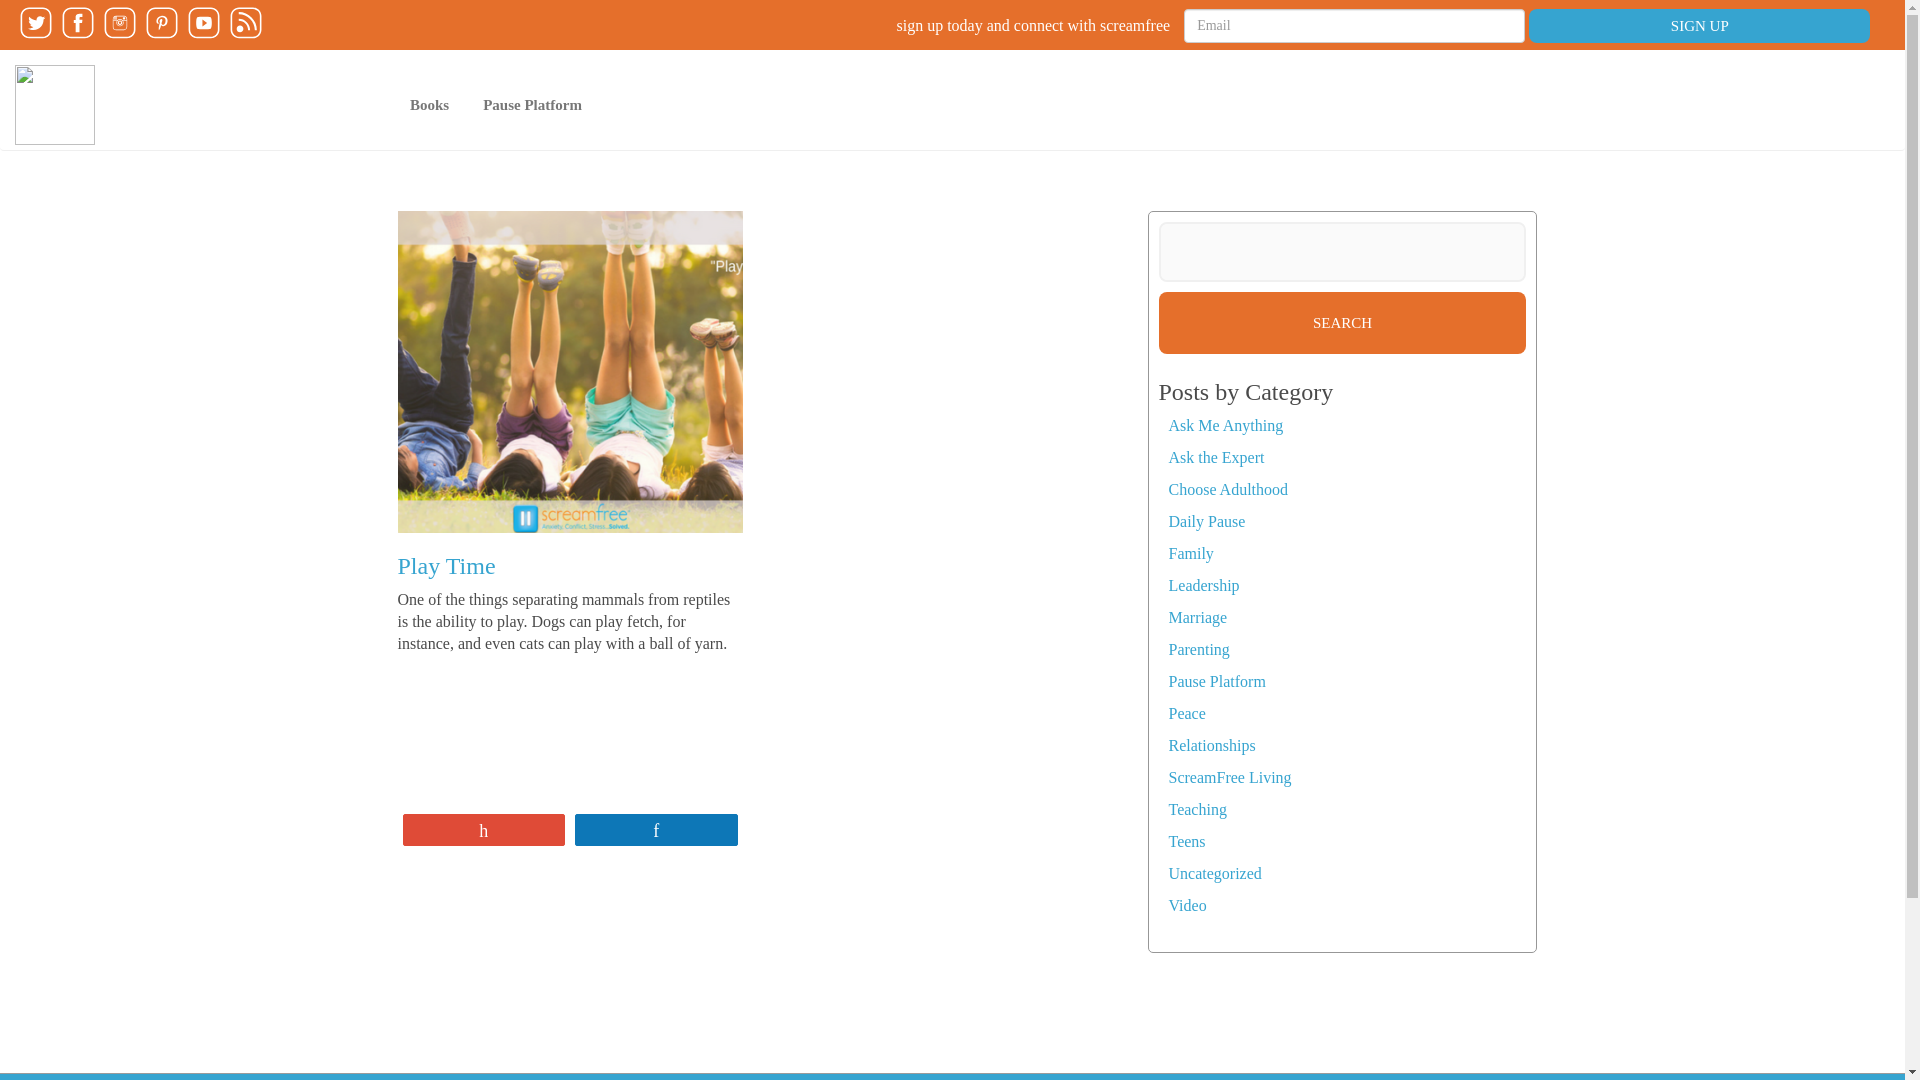 This screenshot has width=1920, height=1080. Describe the element at coordinates (1198, 649) in the screenshot. I see `Parenting` at that location.